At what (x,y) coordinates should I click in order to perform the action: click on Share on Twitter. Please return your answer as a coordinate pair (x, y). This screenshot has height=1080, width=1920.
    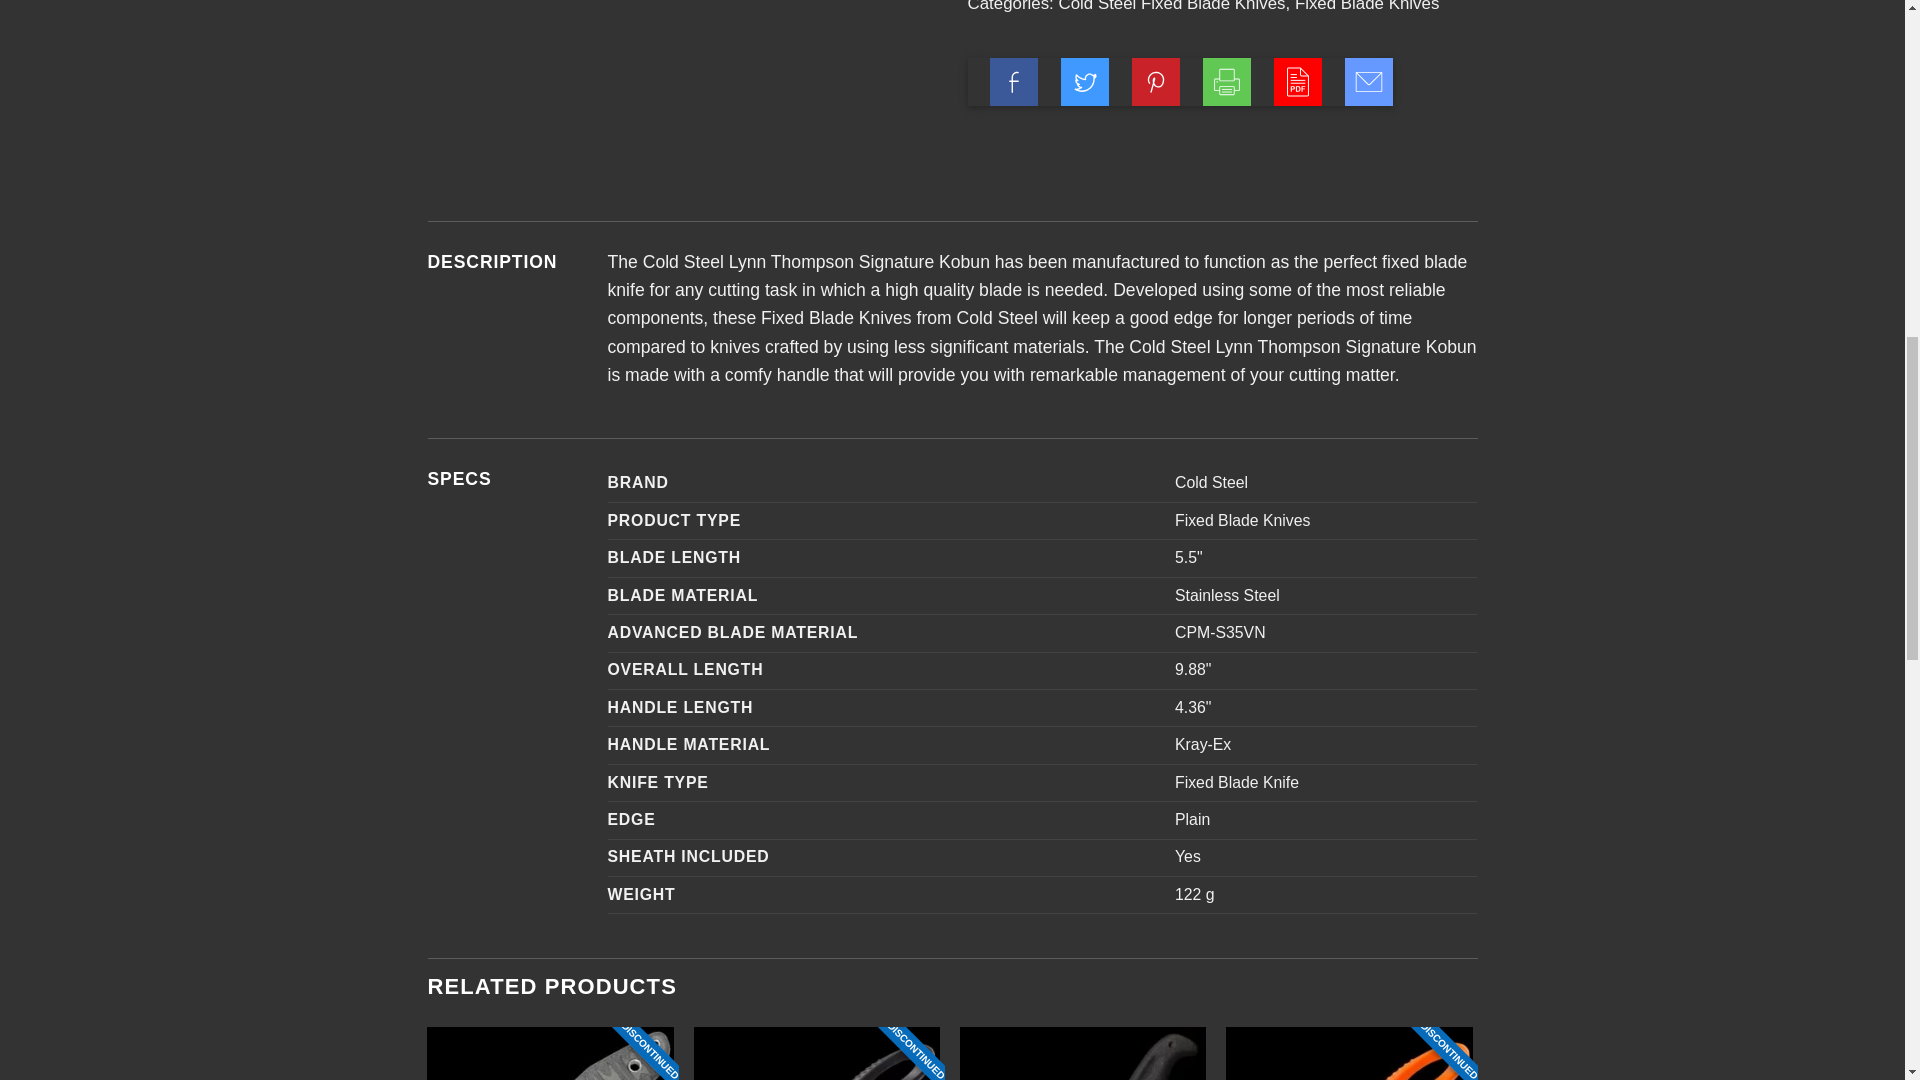
    Looking at the image, I should click on (1085, 82).